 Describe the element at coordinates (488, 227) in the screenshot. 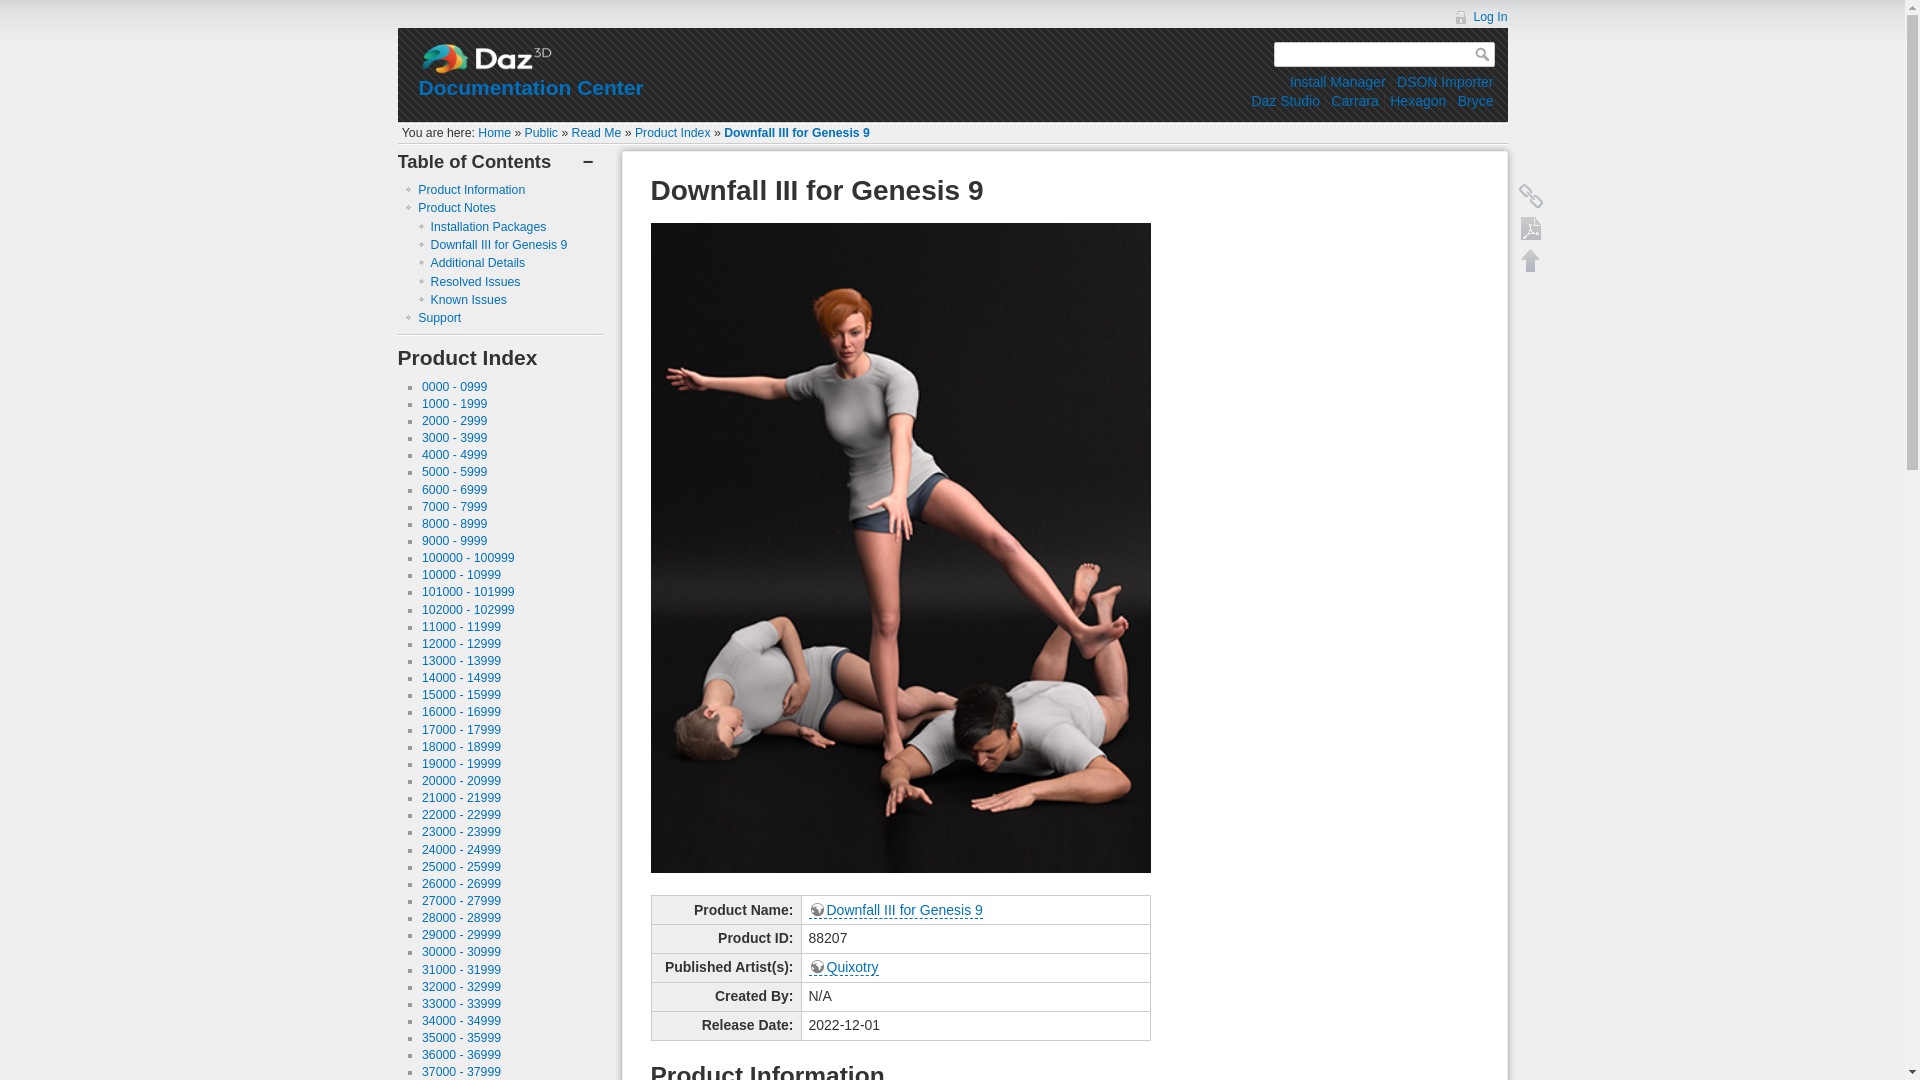

I see `Installation Packages` at that location.